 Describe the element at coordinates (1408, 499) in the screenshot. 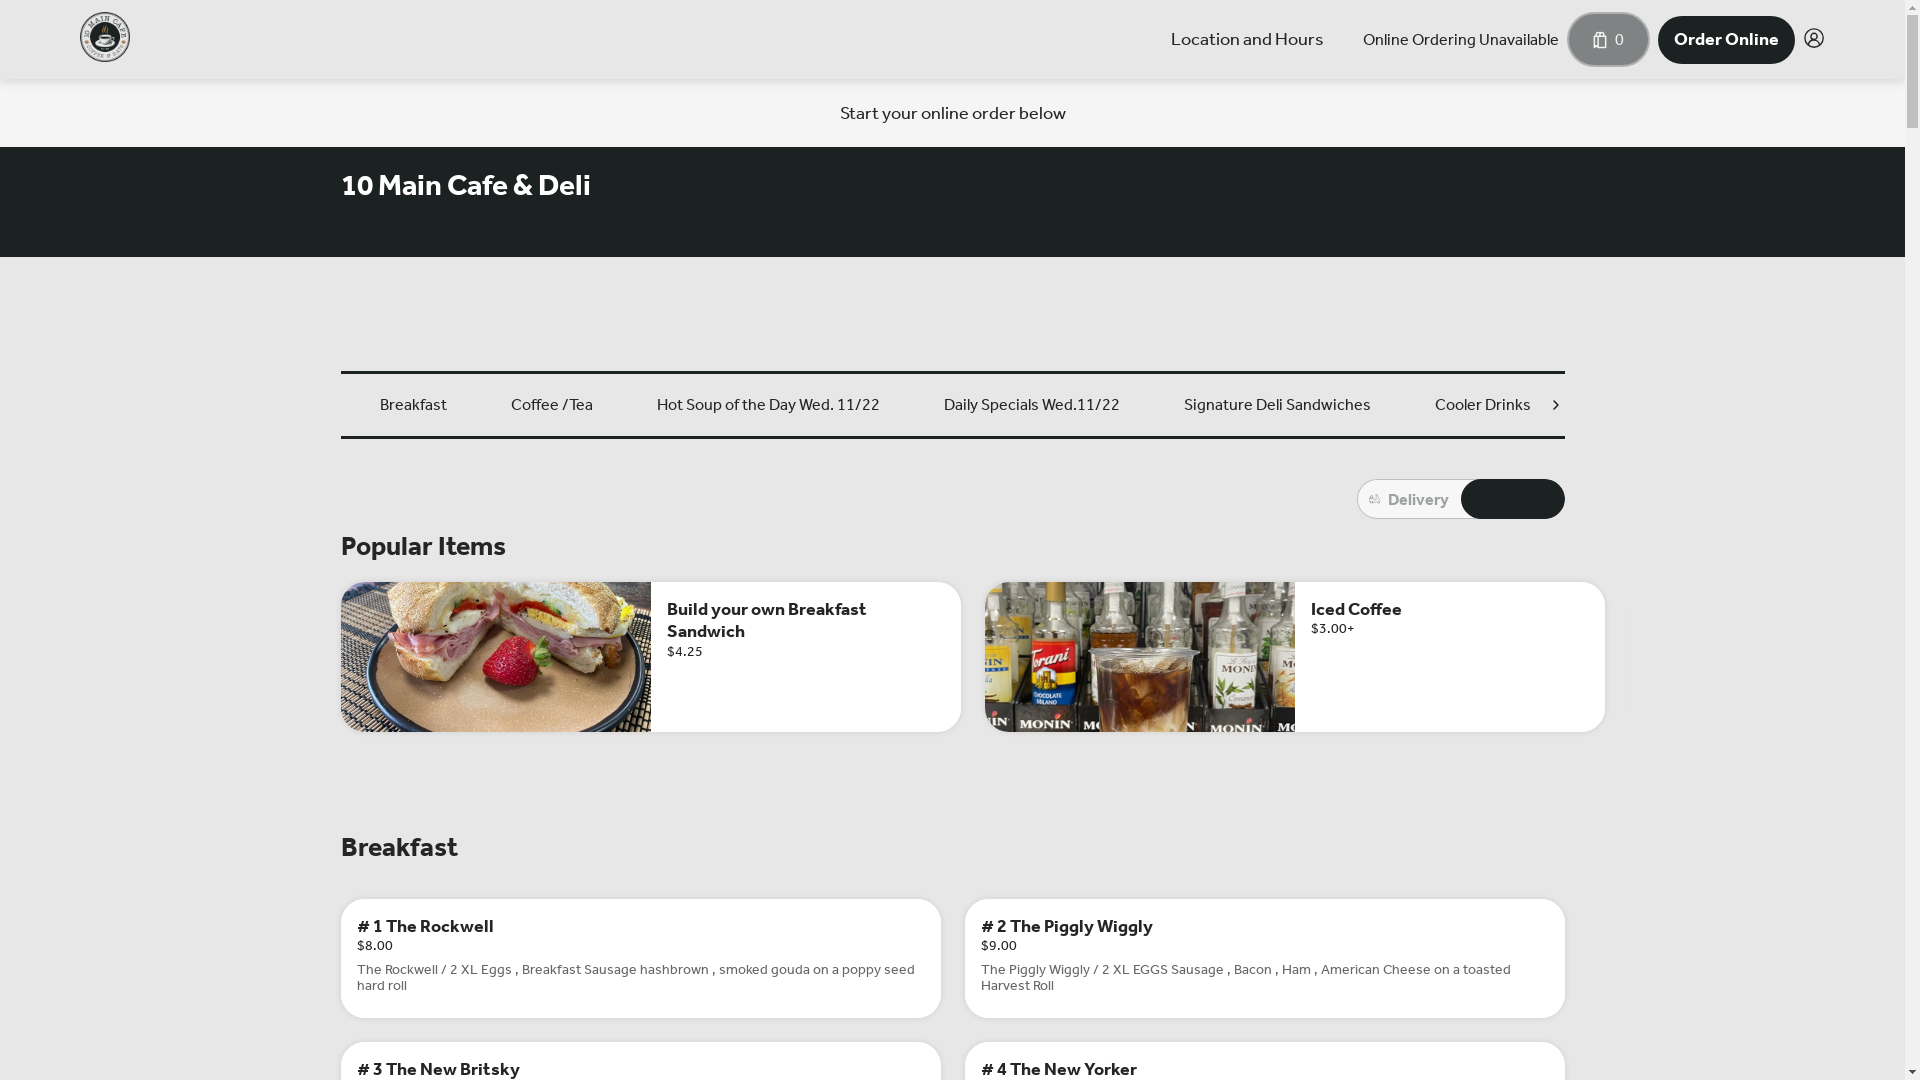

I see `Delivery` at that location.